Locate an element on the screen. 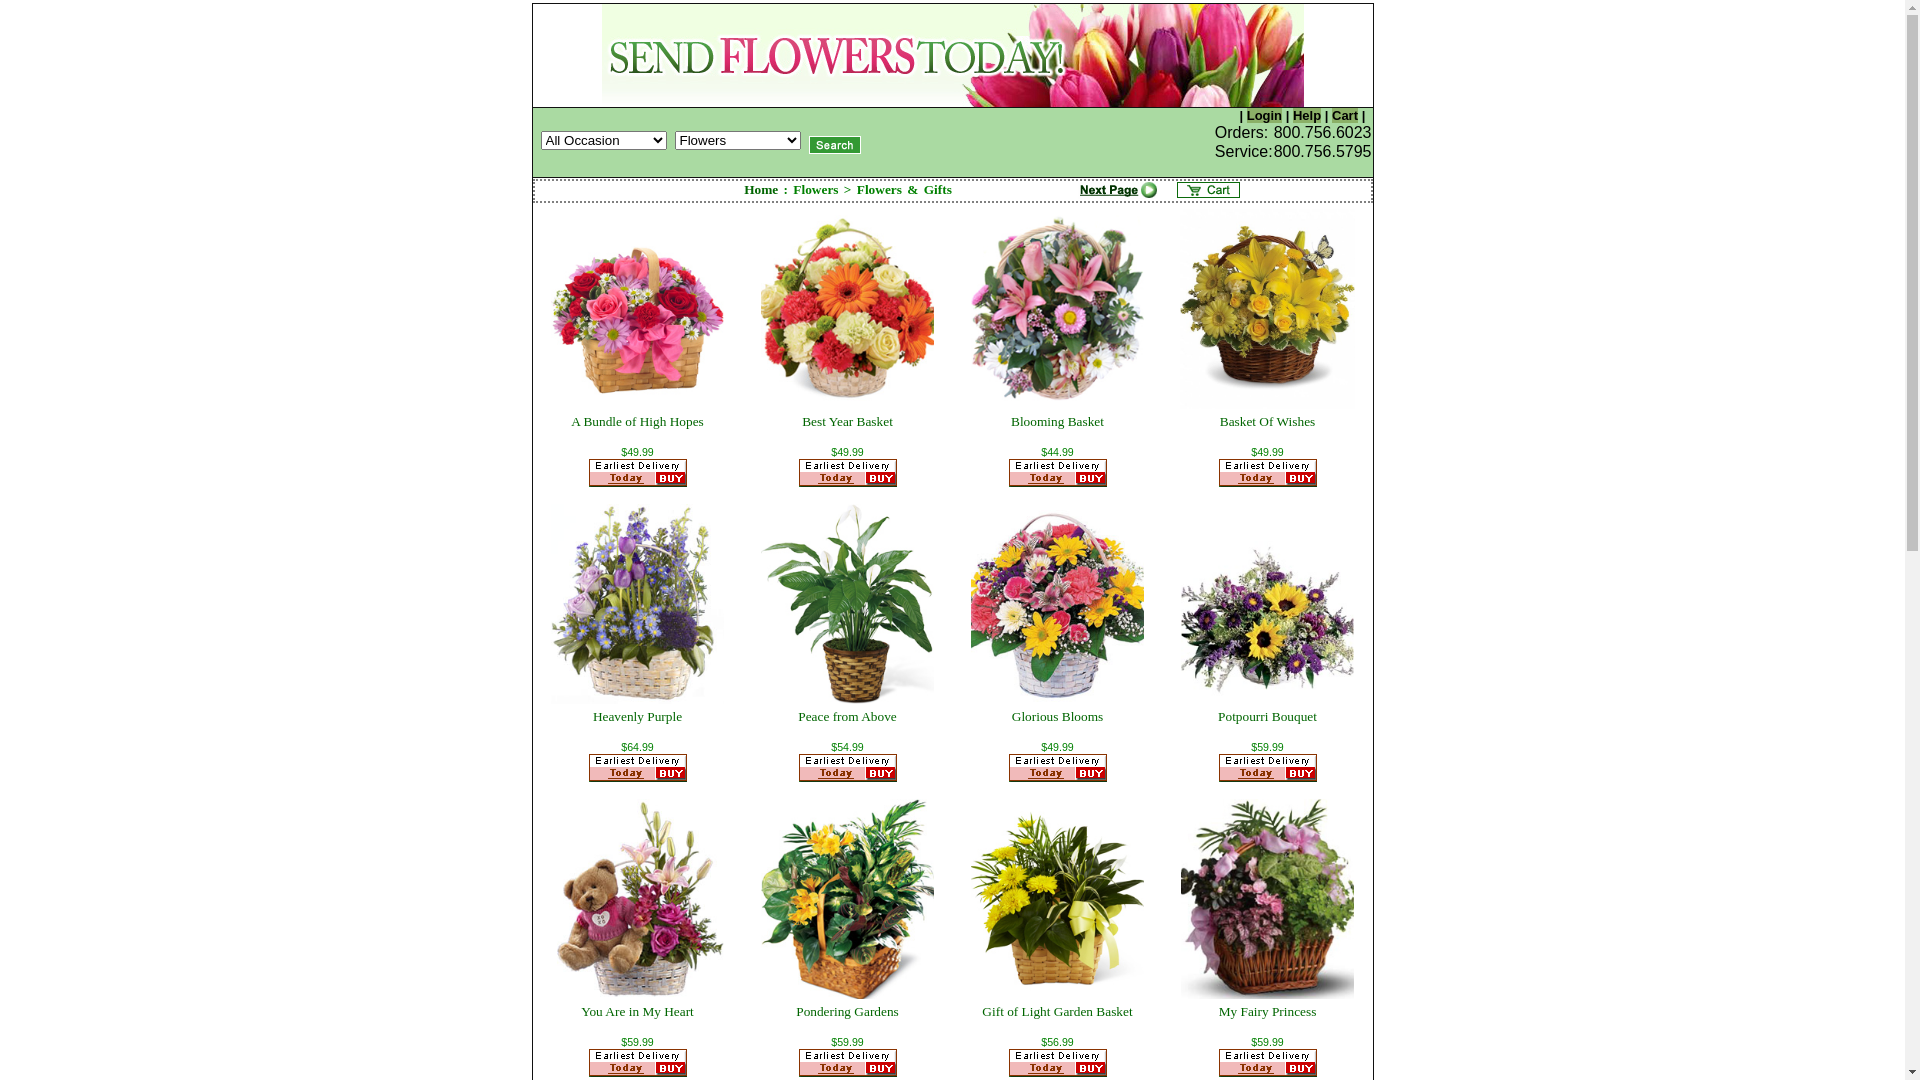  Blooming Basket is located at coordinates (1058, 422).